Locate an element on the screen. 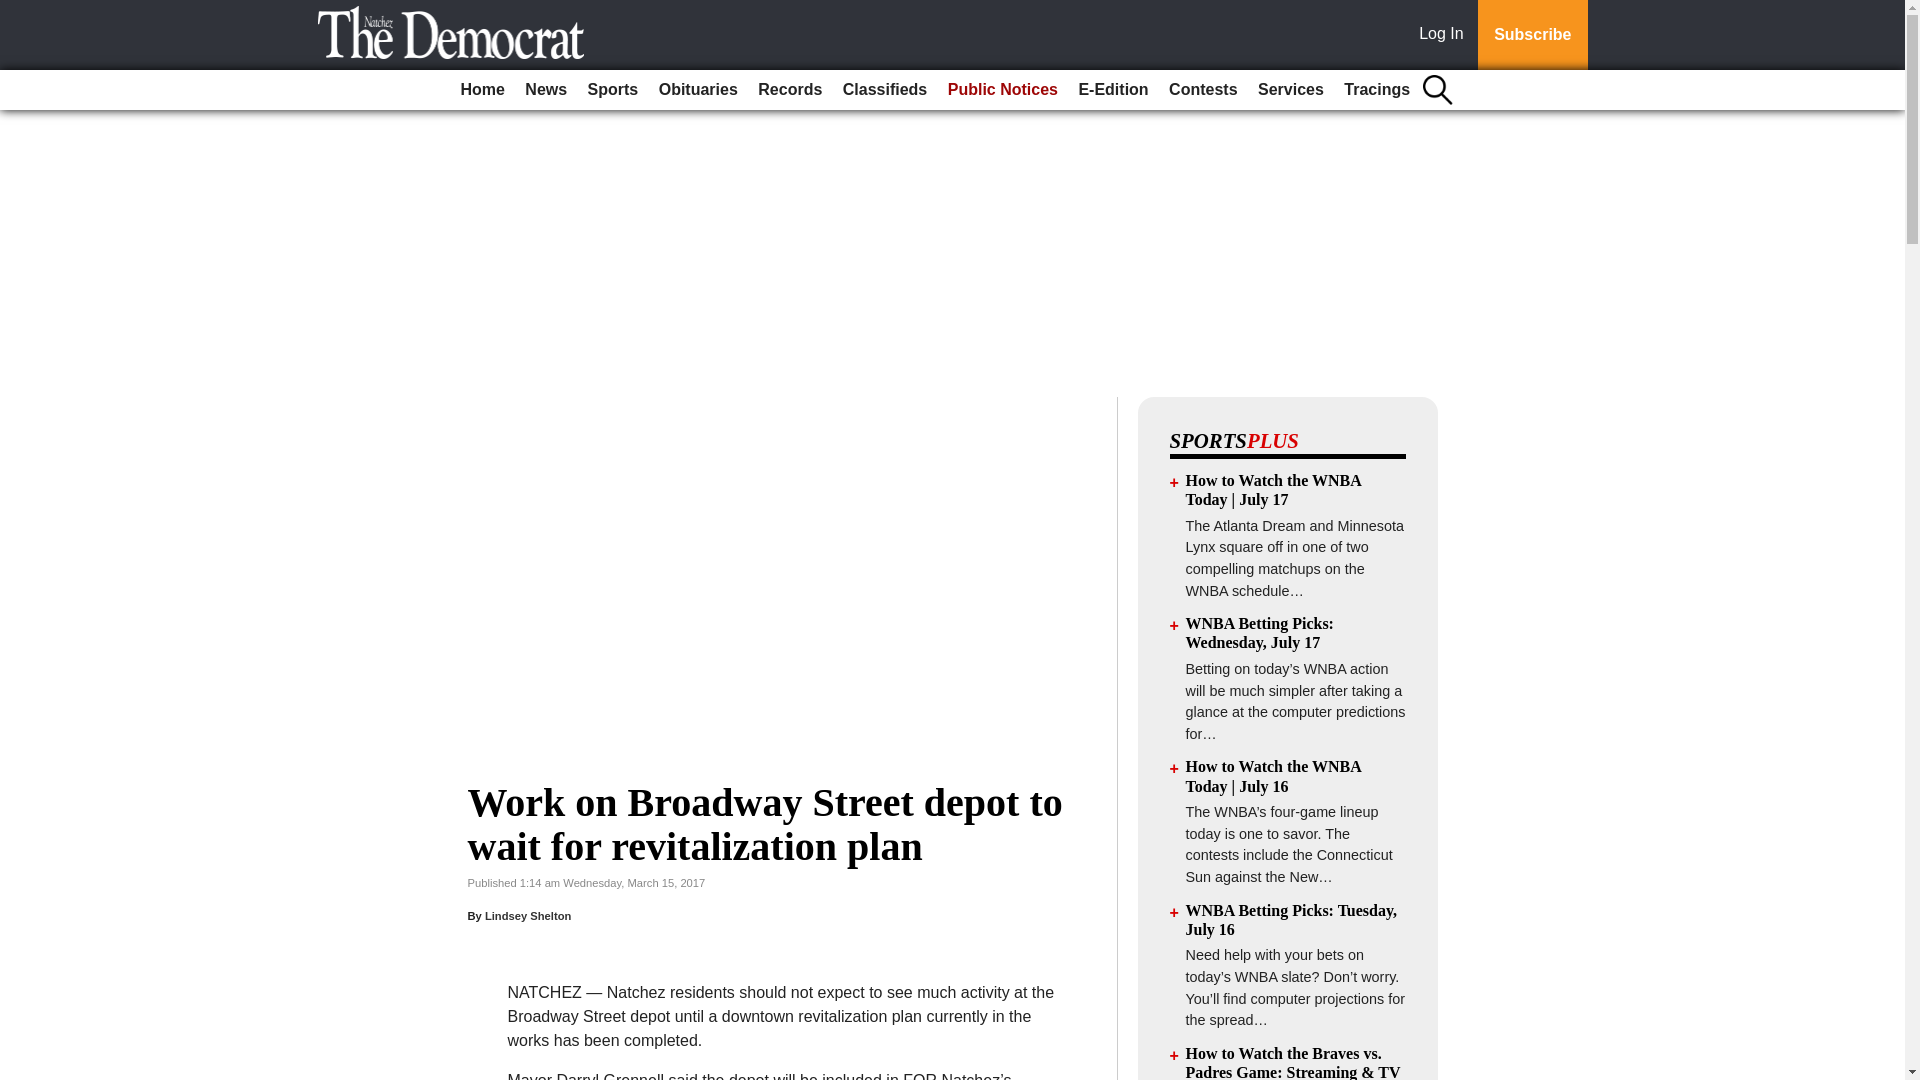 The width and height of the screenshot is (1920, 1080). Go is located at coordinates (18, 12).